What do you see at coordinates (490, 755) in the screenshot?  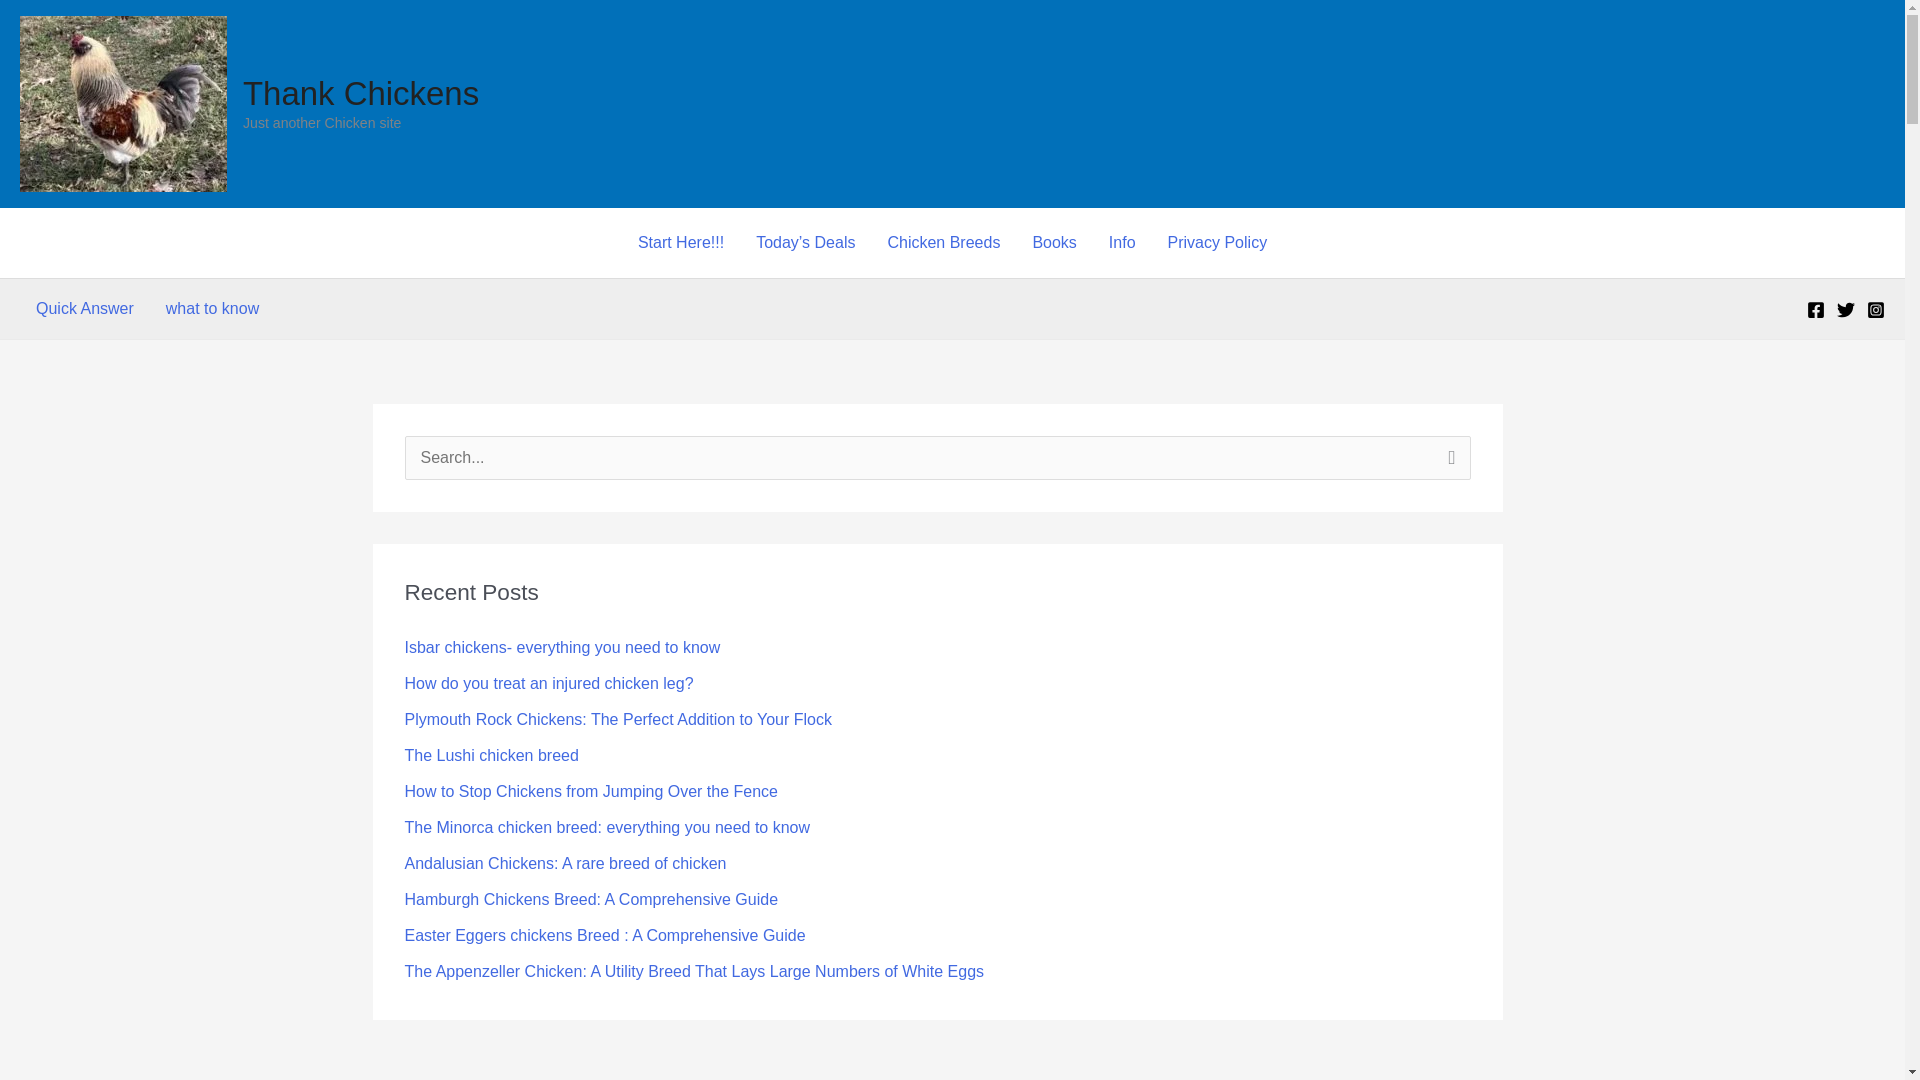 I see `The Lushi chicken breed` at bounding box center [490, 755].